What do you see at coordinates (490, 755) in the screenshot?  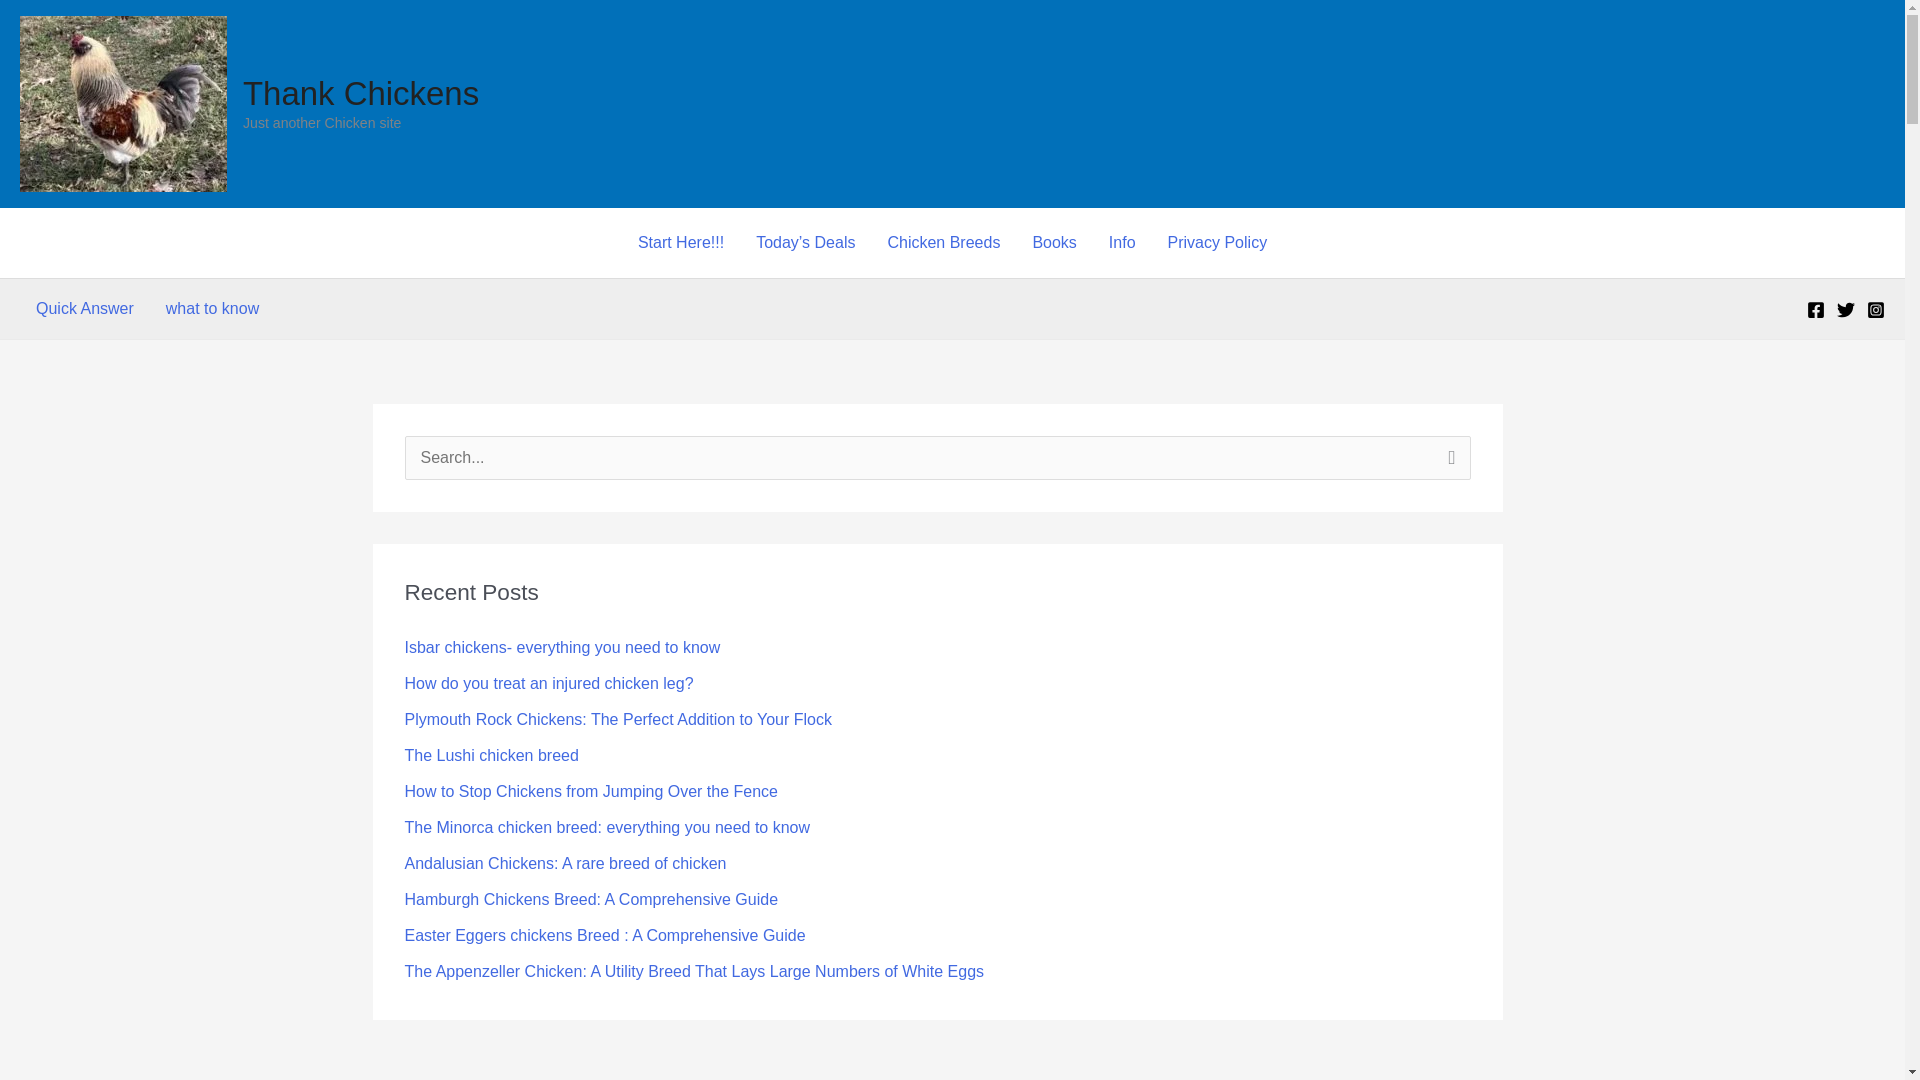 I see `The Lushi chicken breed` at bounding box center [490, 755].